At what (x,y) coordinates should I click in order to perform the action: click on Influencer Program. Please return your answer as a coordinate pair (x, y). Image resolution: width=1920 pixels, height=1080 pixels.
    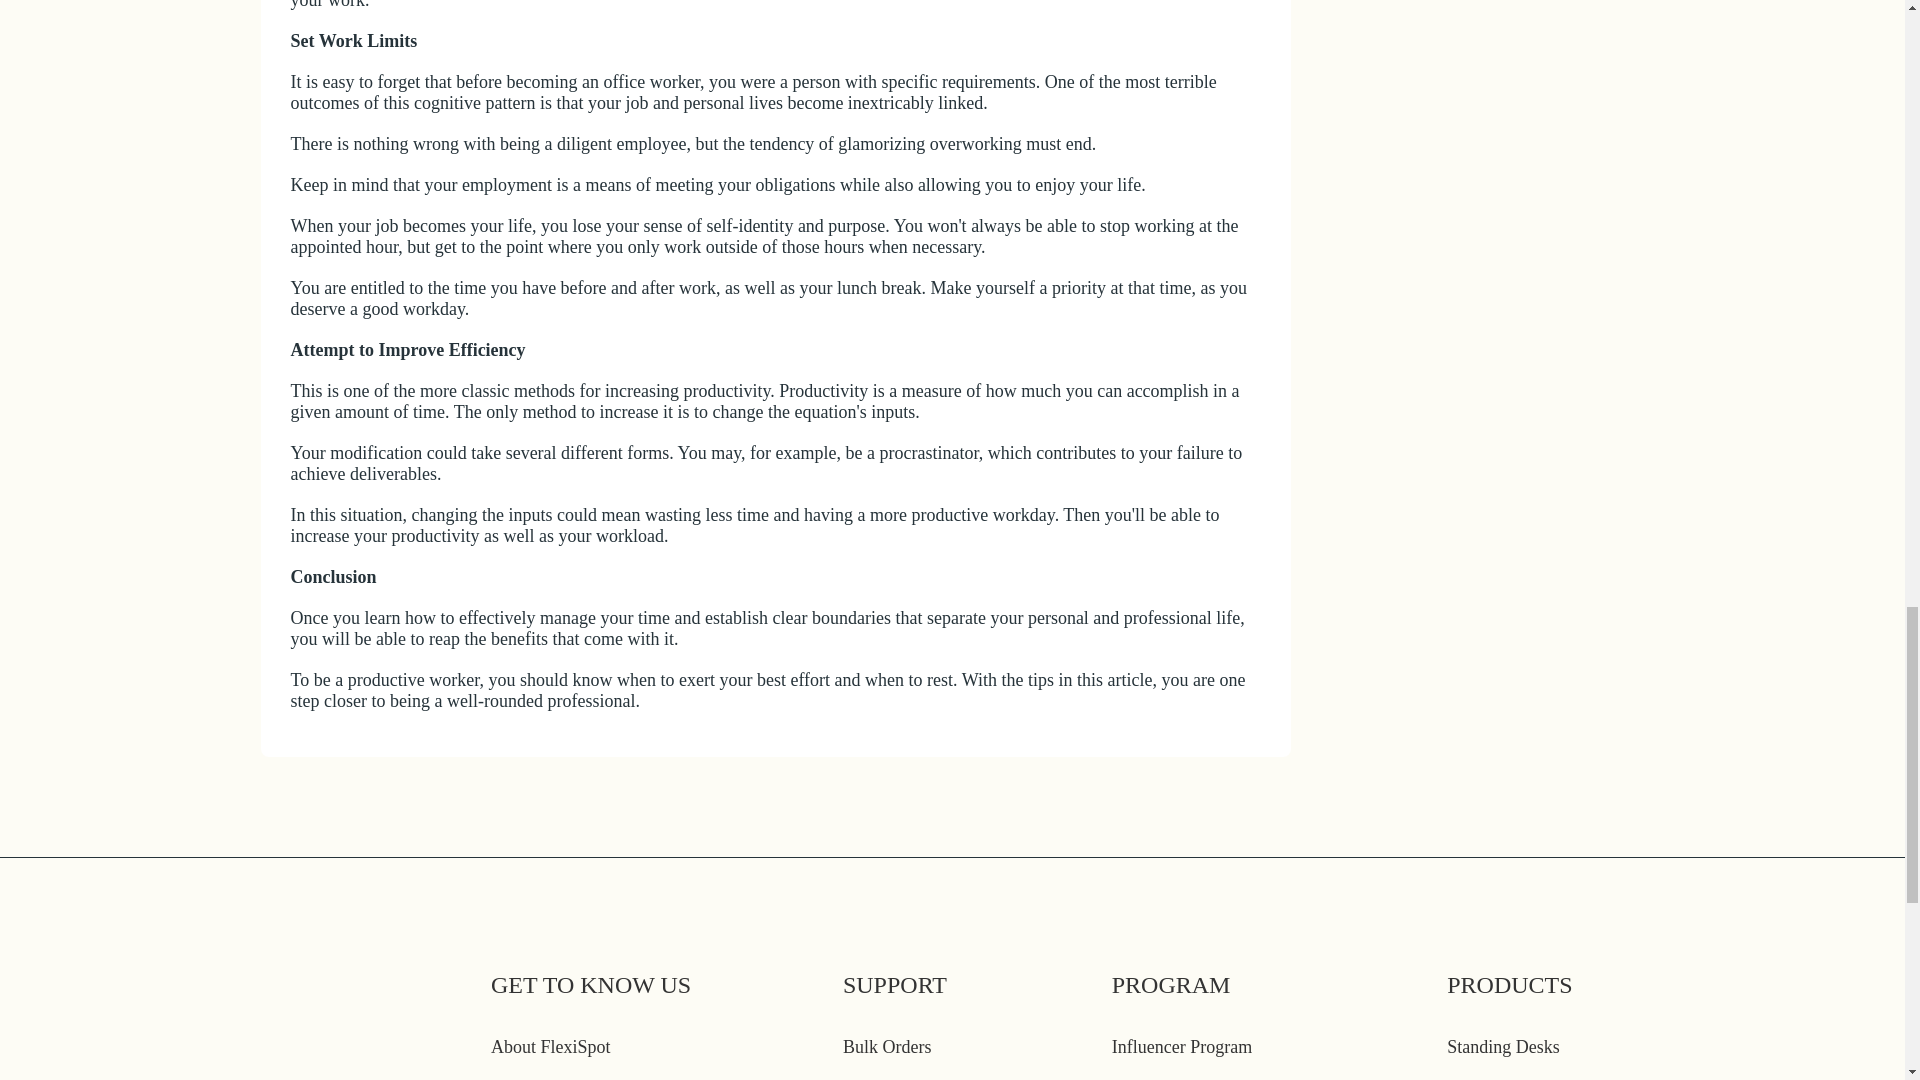
    Looking at the image, I should click on (1181, 1046).